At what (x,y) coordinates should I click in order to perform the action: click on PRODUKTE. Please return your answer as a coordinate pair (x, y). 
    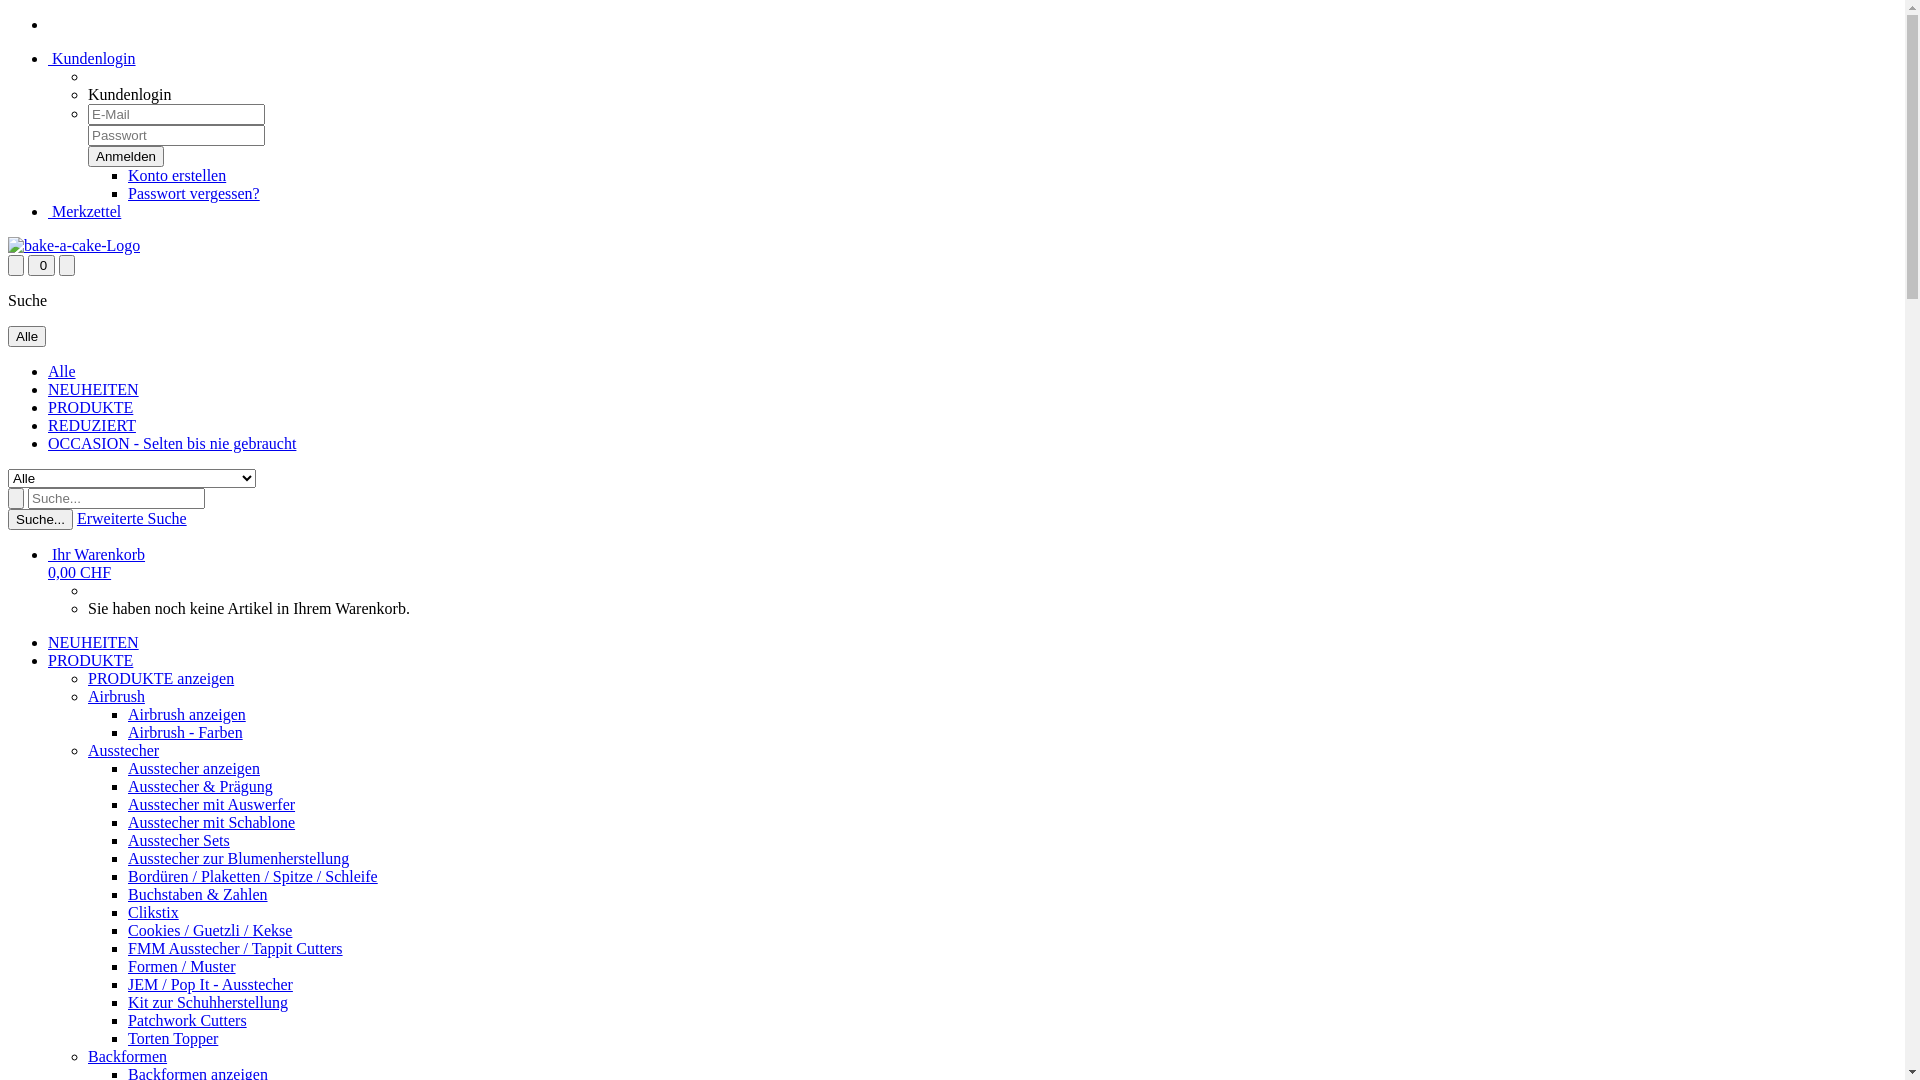
    Looking at the image, I should click on (90, 408).